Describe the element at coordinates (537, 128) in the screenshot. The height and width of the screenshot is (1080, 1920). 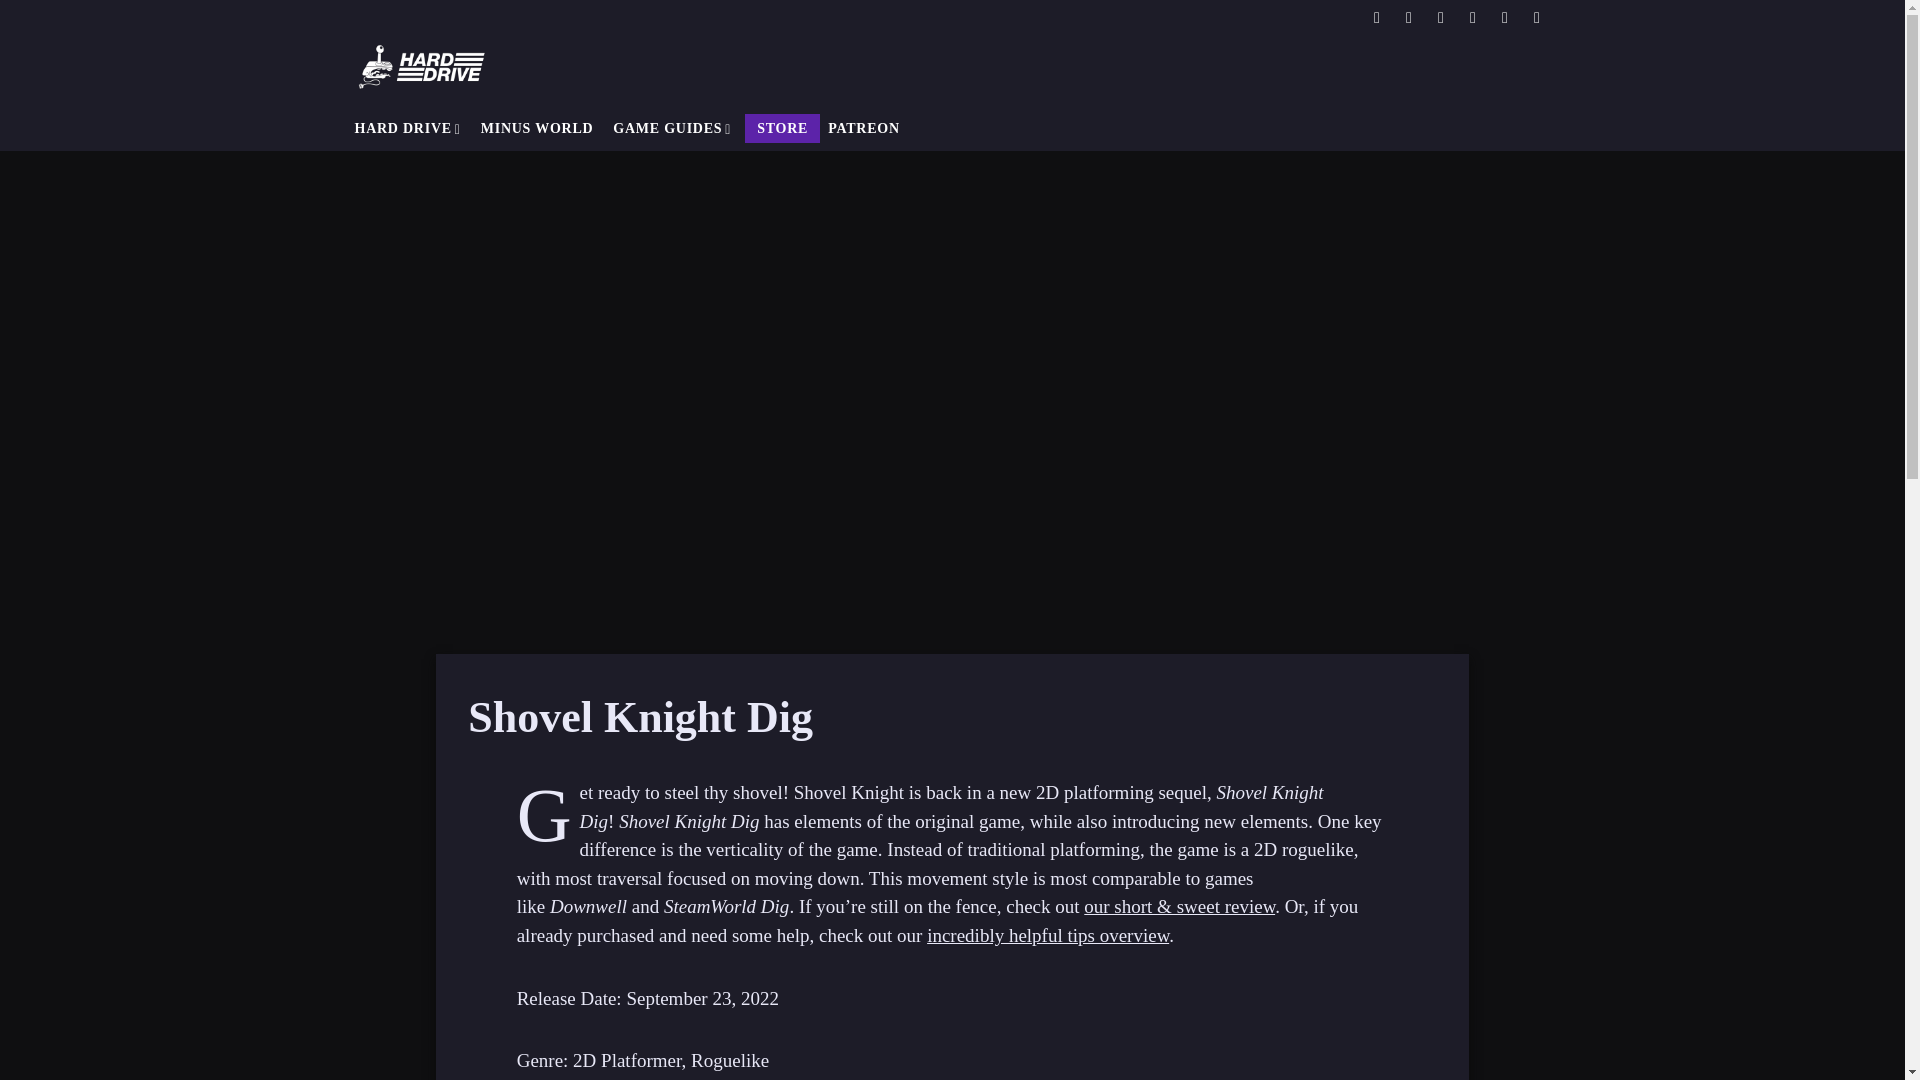
I see `MINUS WORLD` at that location.